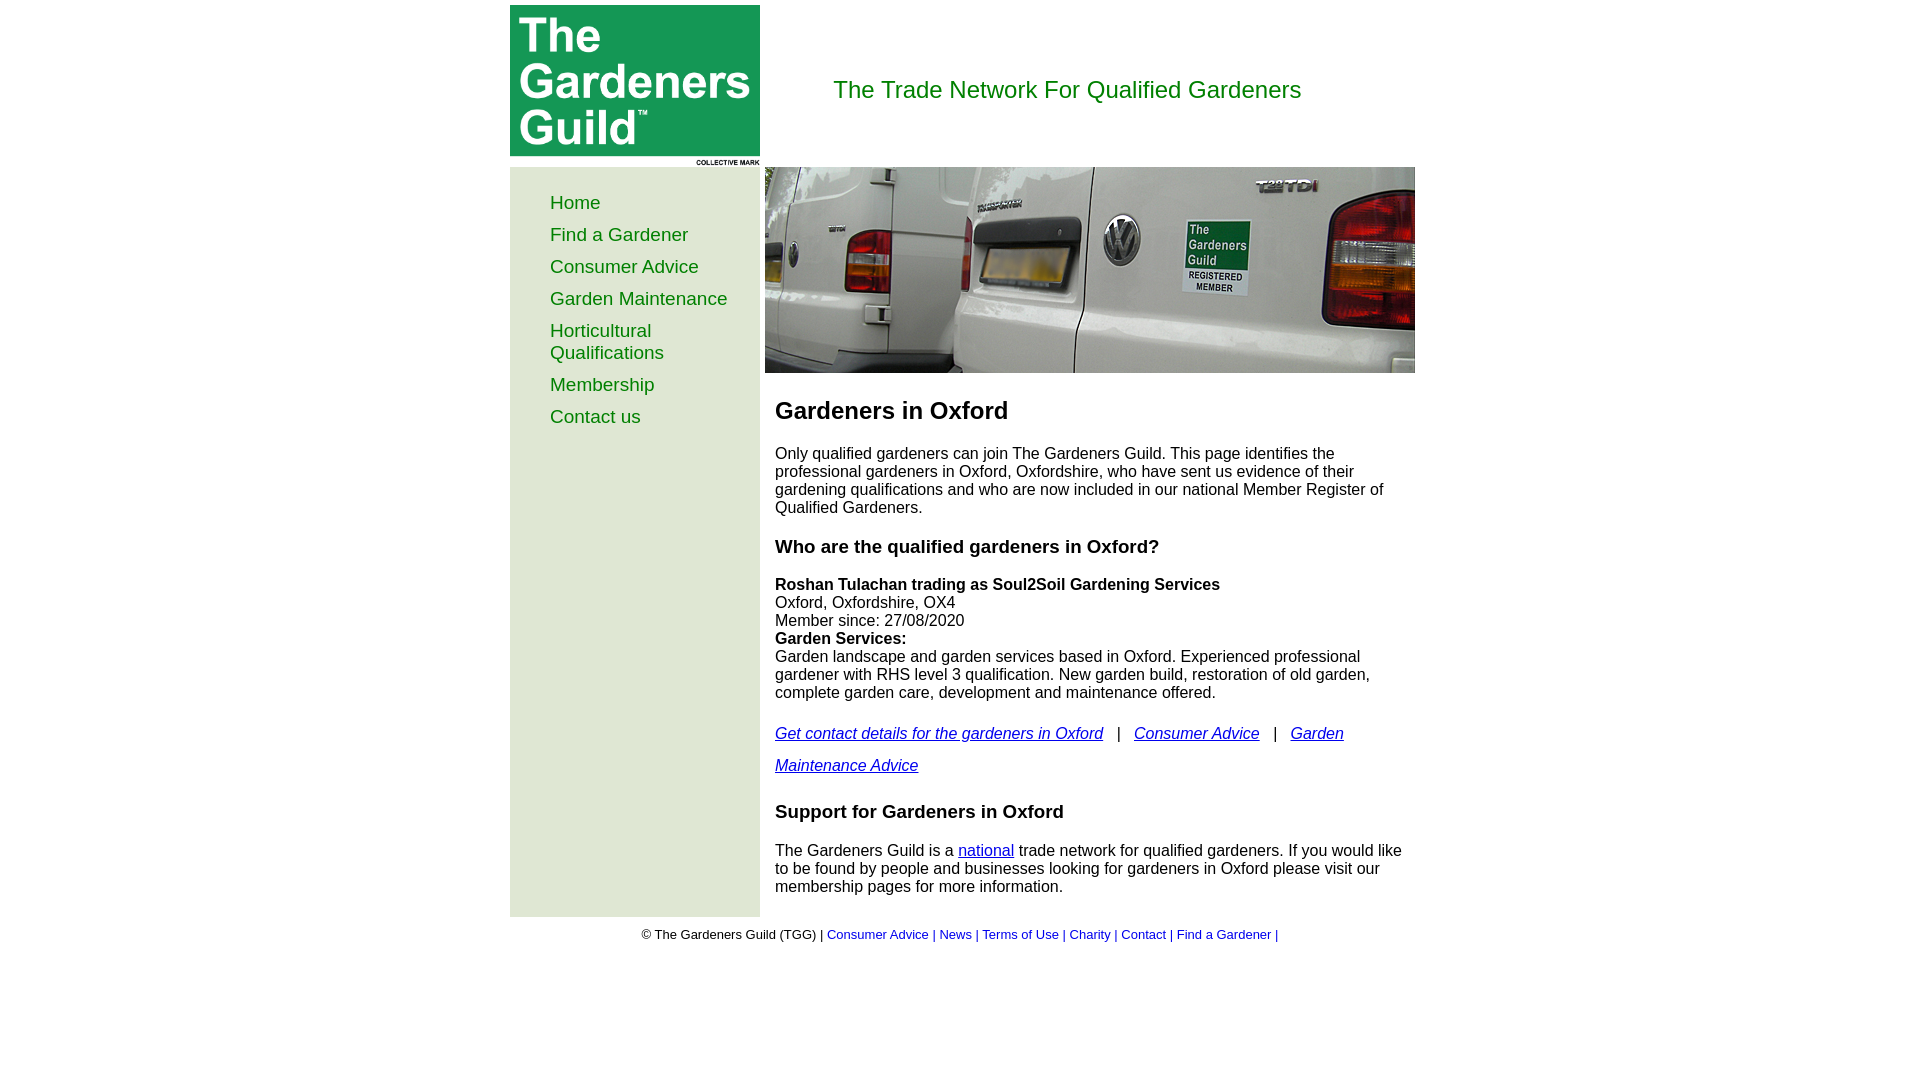 Image resolution: width=1920 pixels, height=1080 pixels. What do you see at coordinates (602, 384) in the screenshot?
I see `Membership` at bounding box center [602, 384].